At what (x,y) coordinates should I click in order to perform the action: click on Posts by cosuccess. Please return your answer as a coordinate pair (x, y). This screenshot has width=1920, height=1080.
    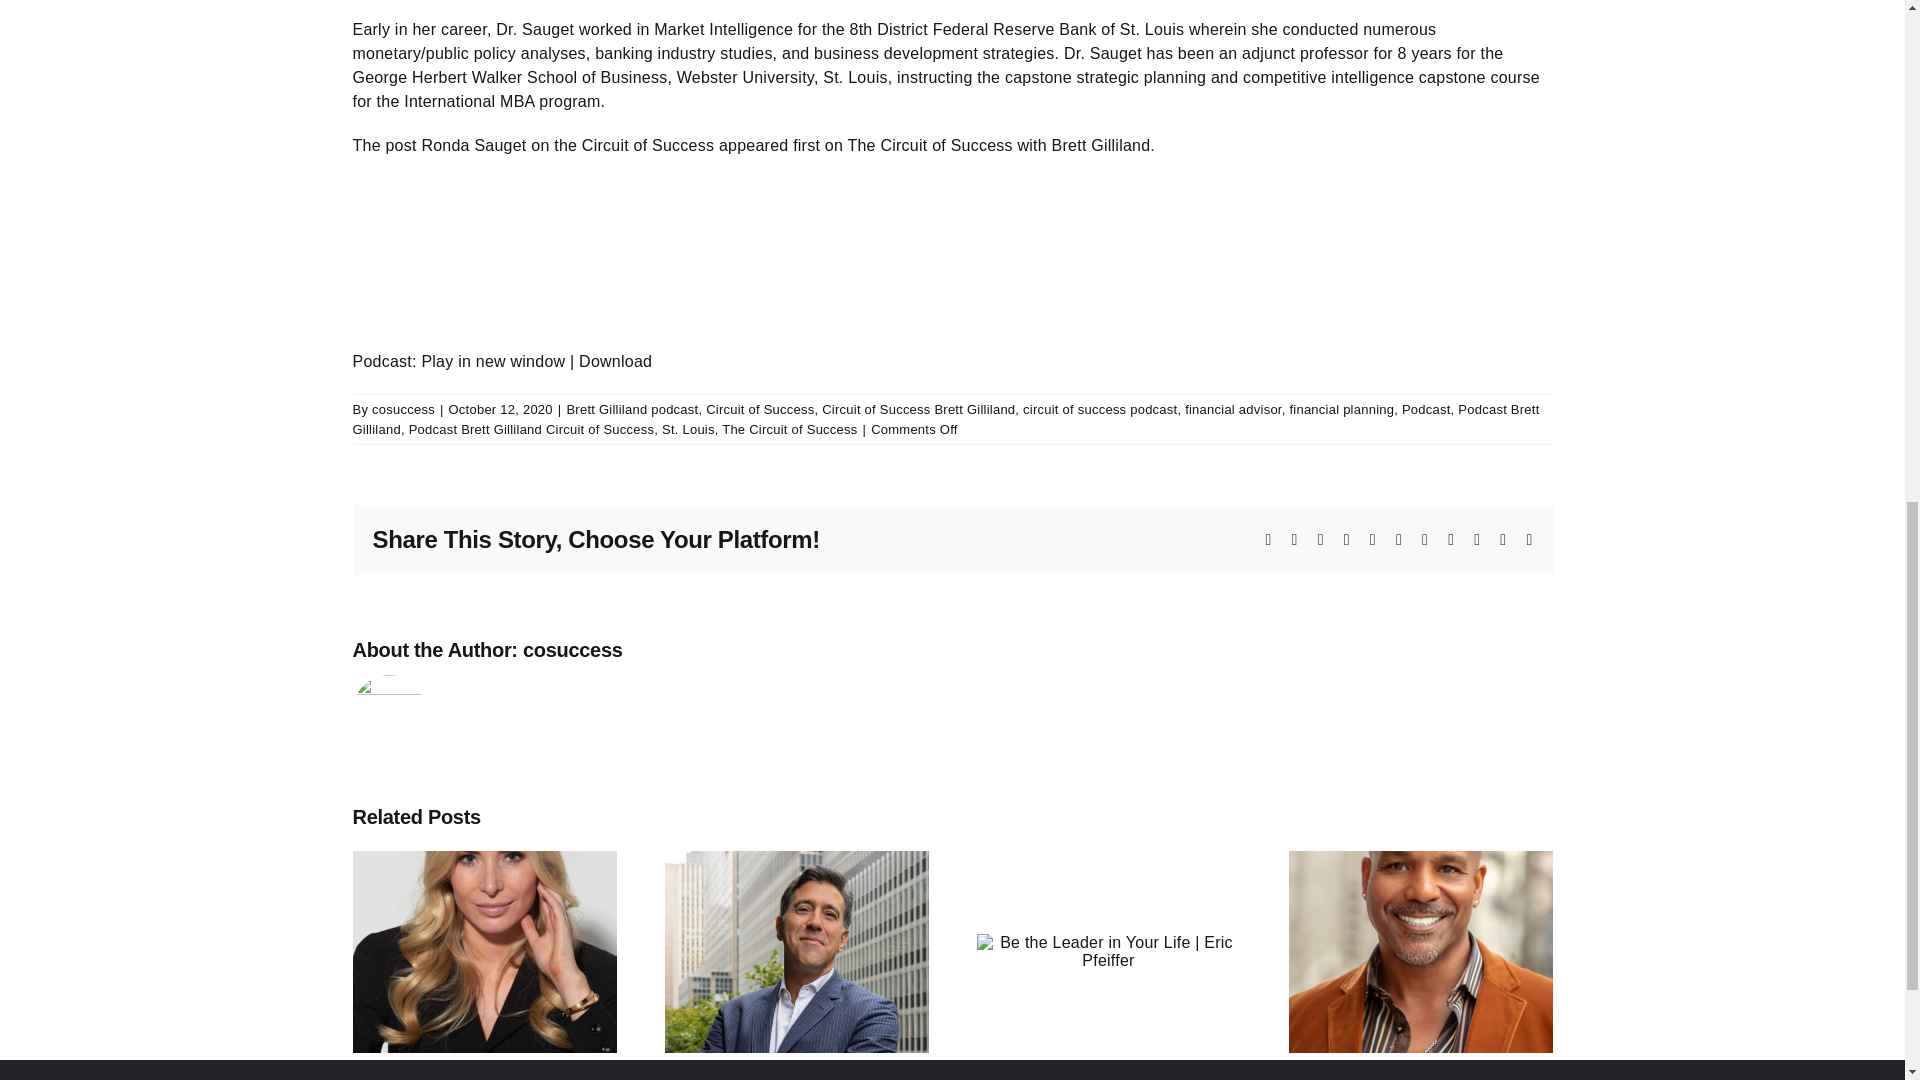
    Looking at the image, I should click on (404, 408).